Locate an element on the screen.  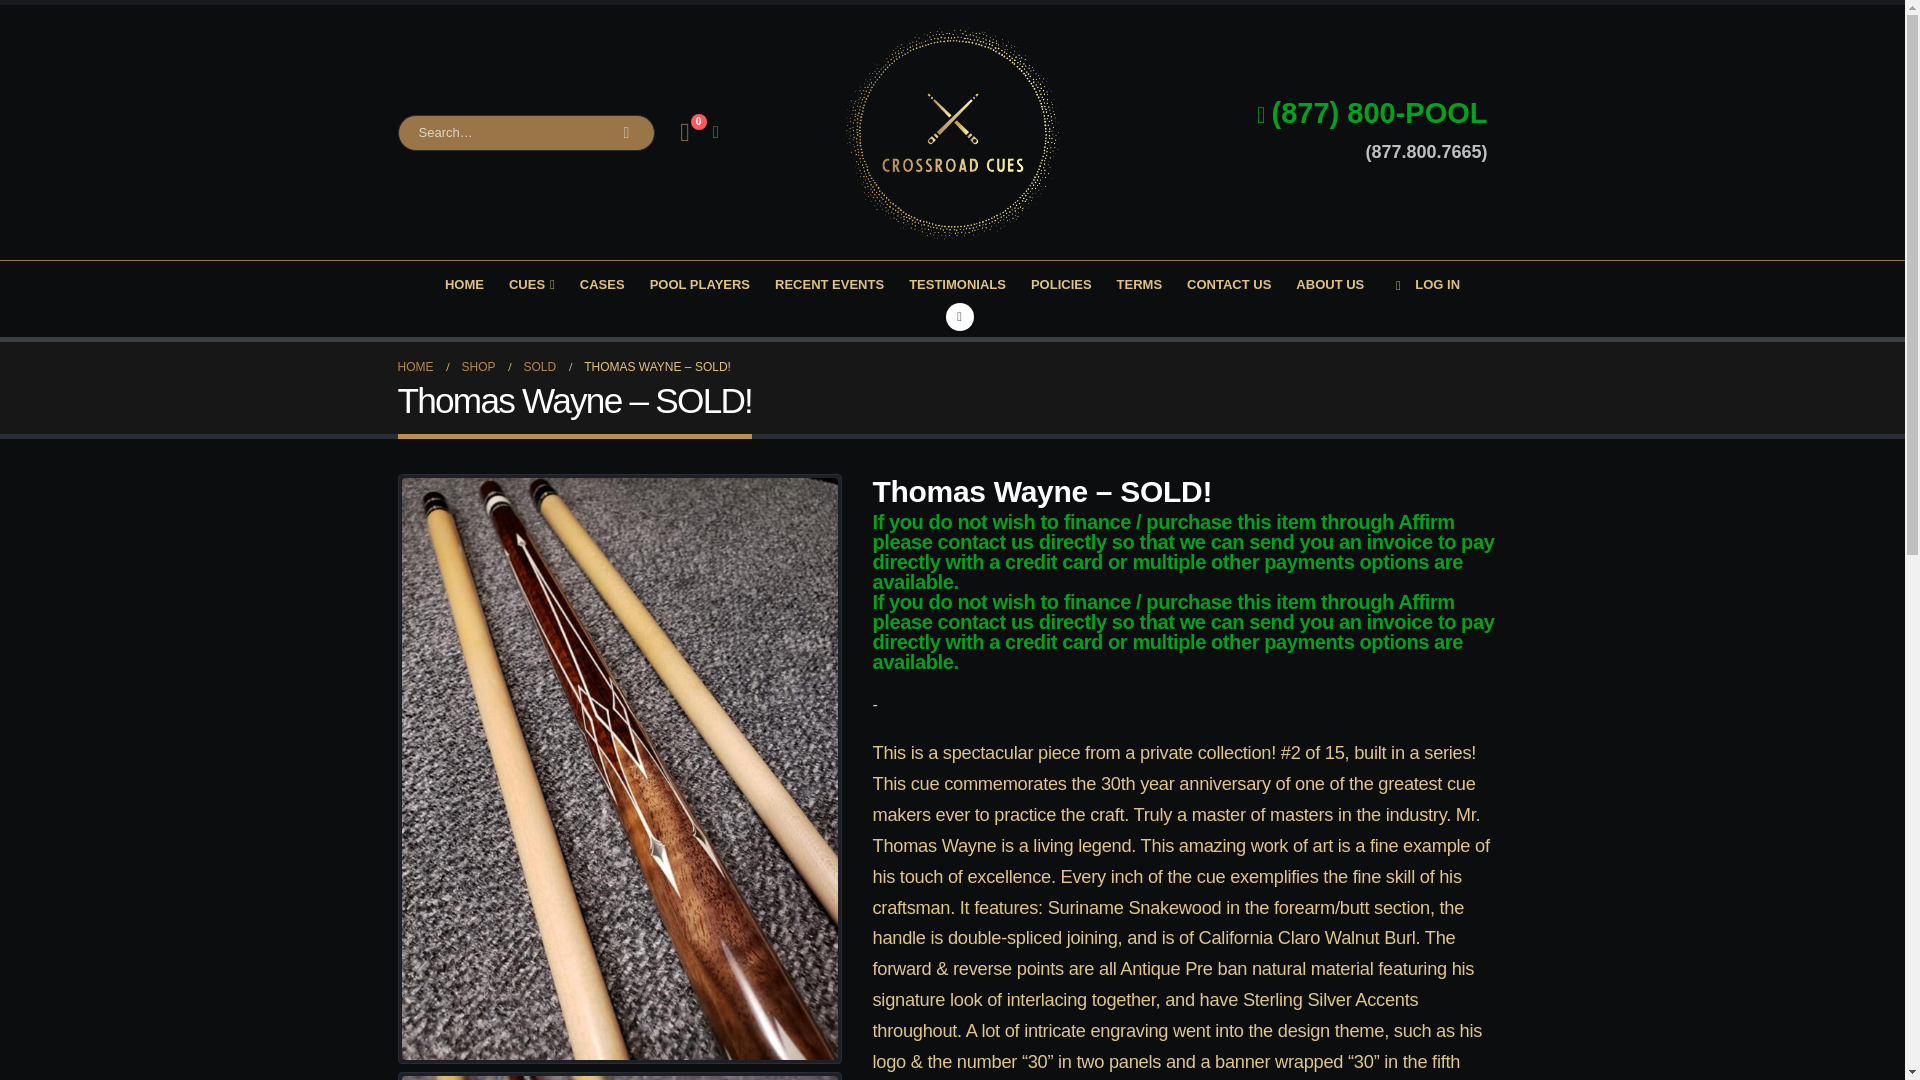
HOME is located at coordinates (464, 284).